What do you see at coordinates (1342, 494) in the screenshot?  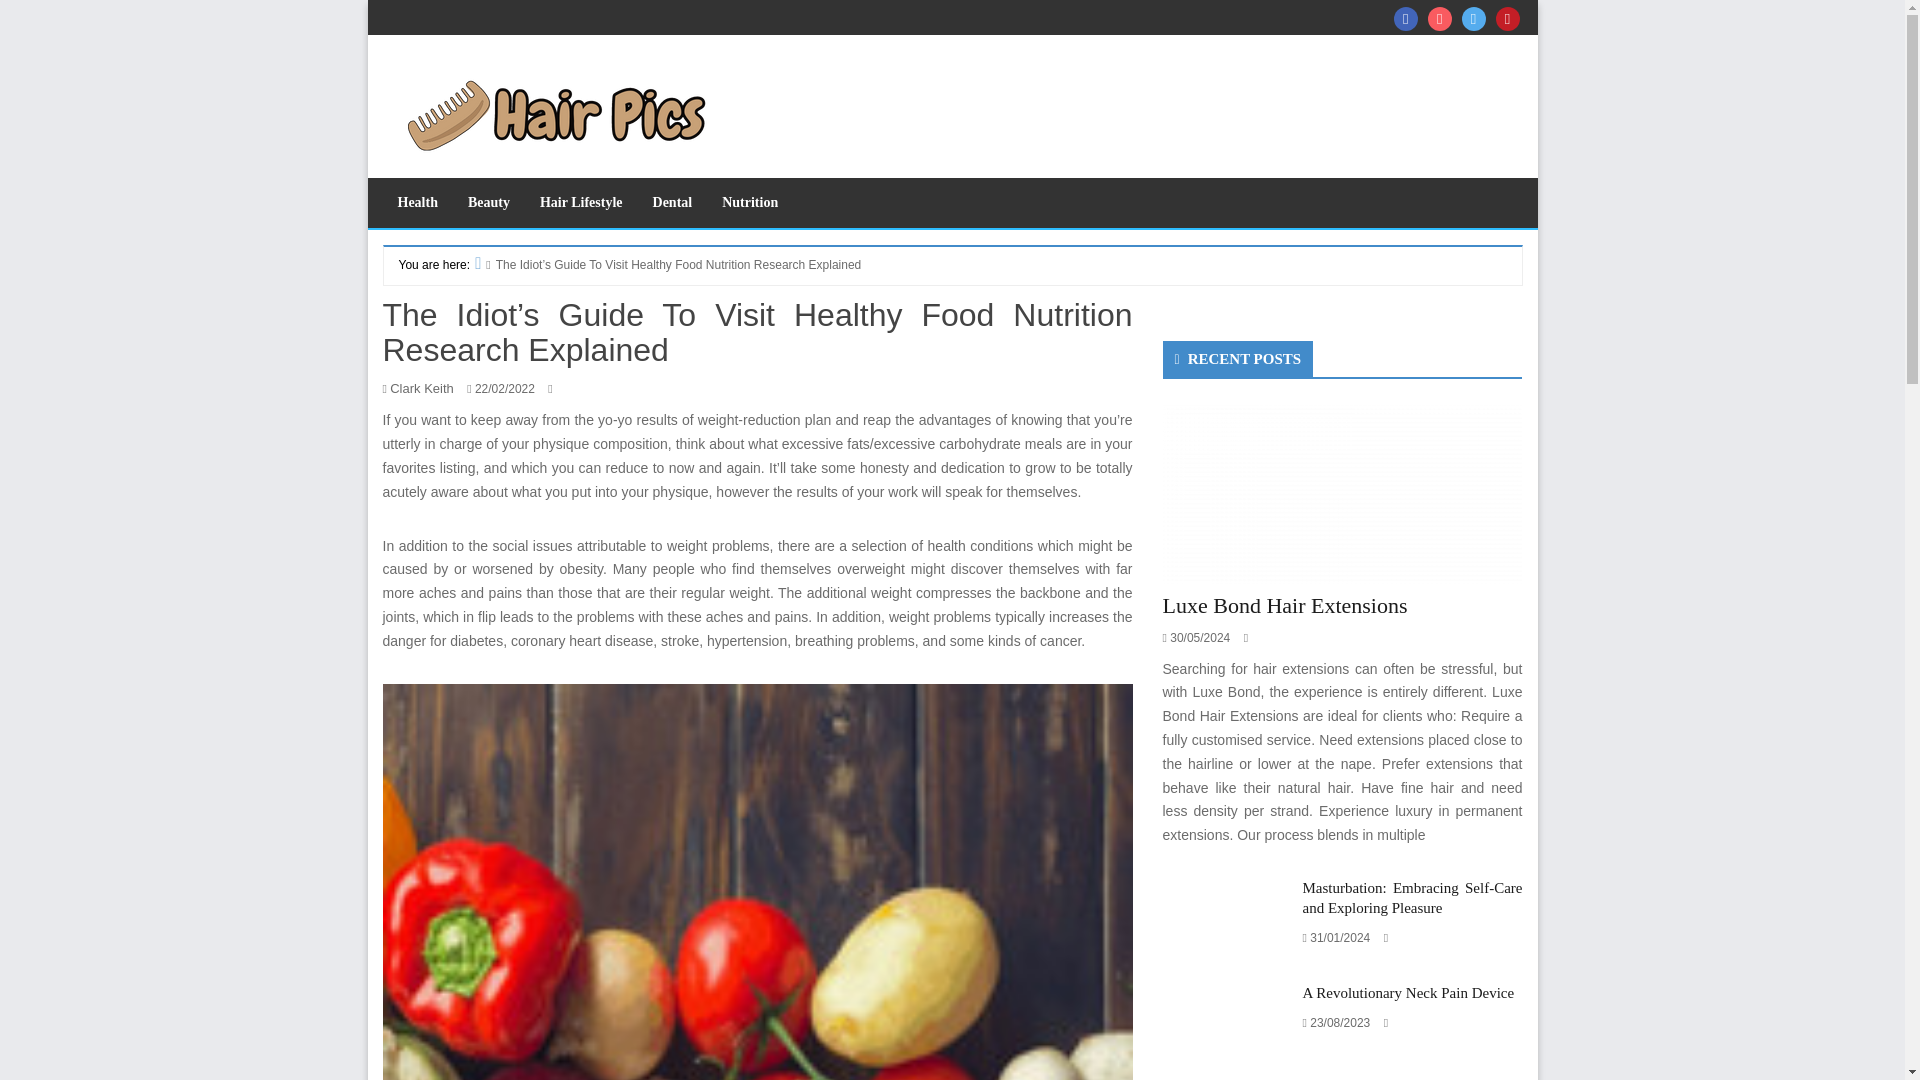 I see `Luxe Bond Hair Extensions` at bounding box center [1342, 494].